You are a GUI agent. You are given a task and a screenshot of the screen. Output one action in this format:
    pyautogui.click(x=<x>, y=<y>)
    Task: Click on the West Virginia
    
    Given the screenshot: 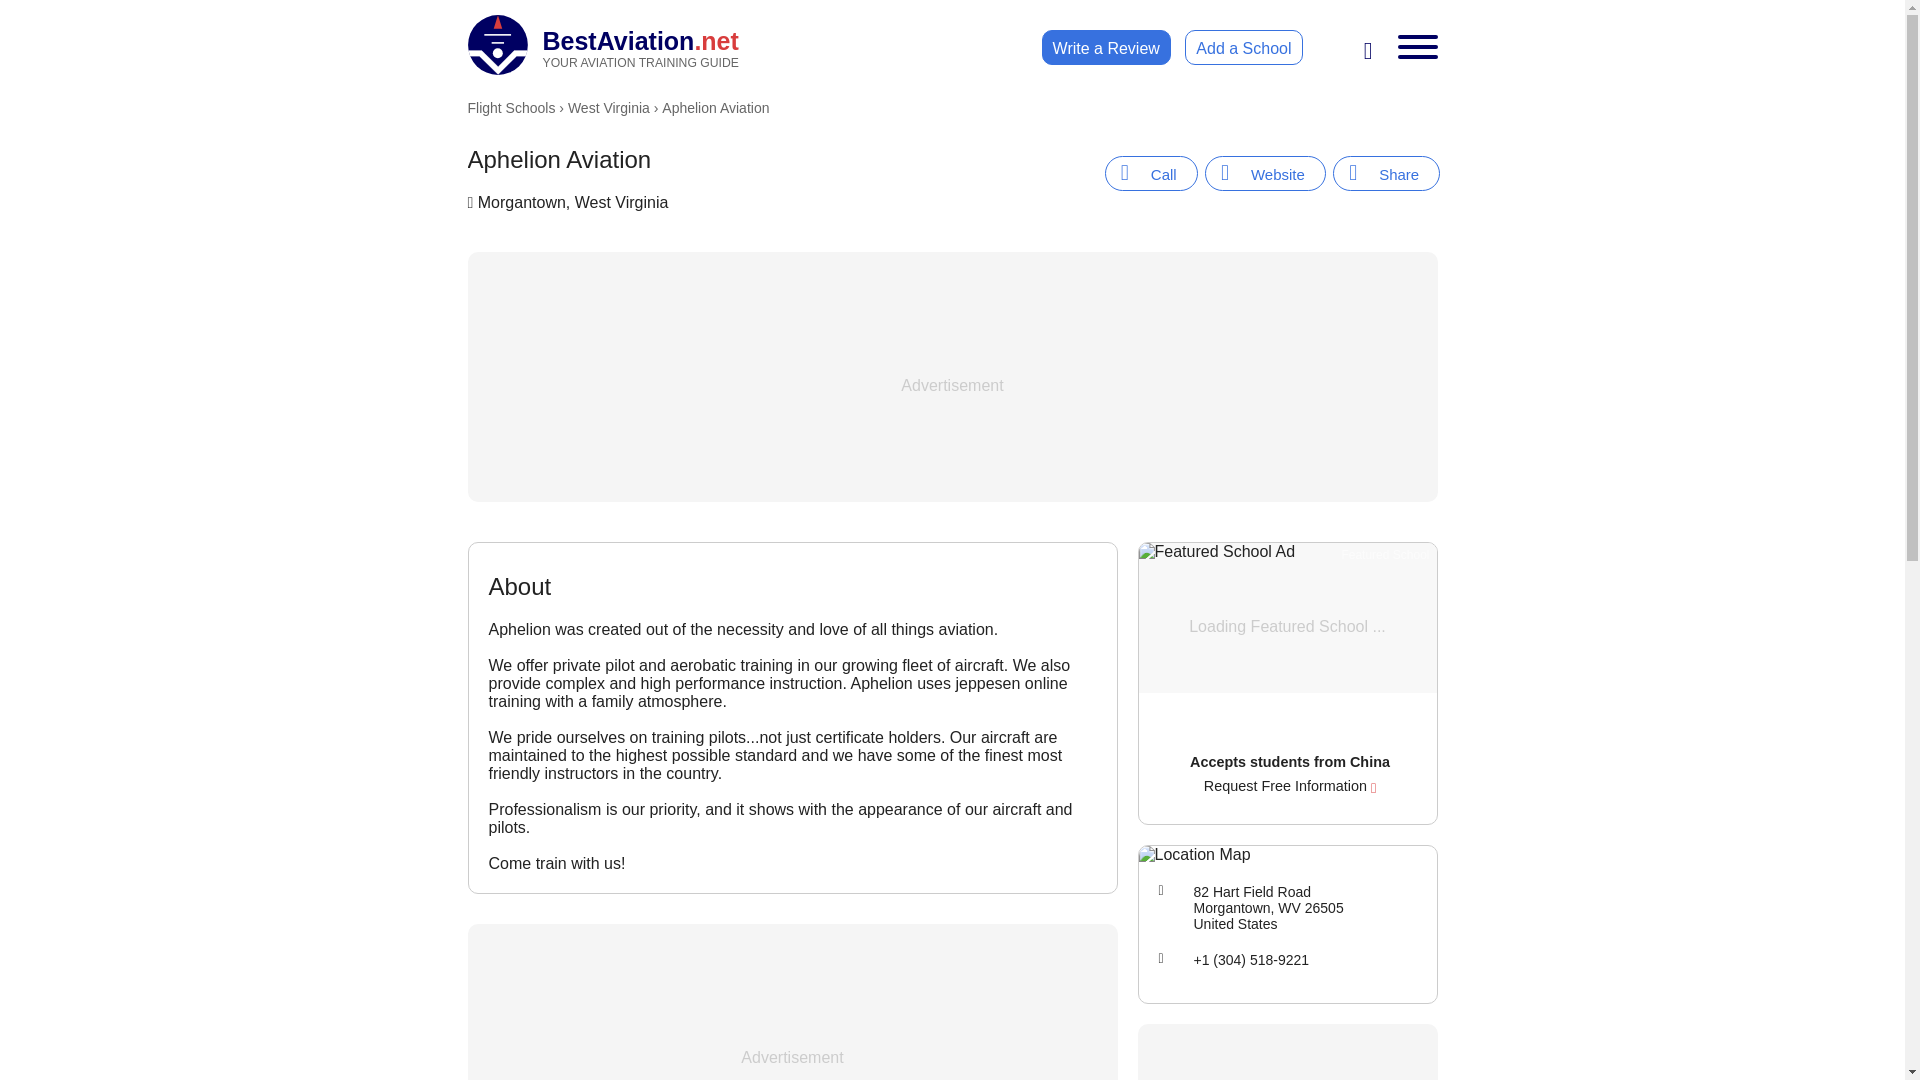 What is the action you would take?
    pyautogui.click(x=1242, y=47)
    